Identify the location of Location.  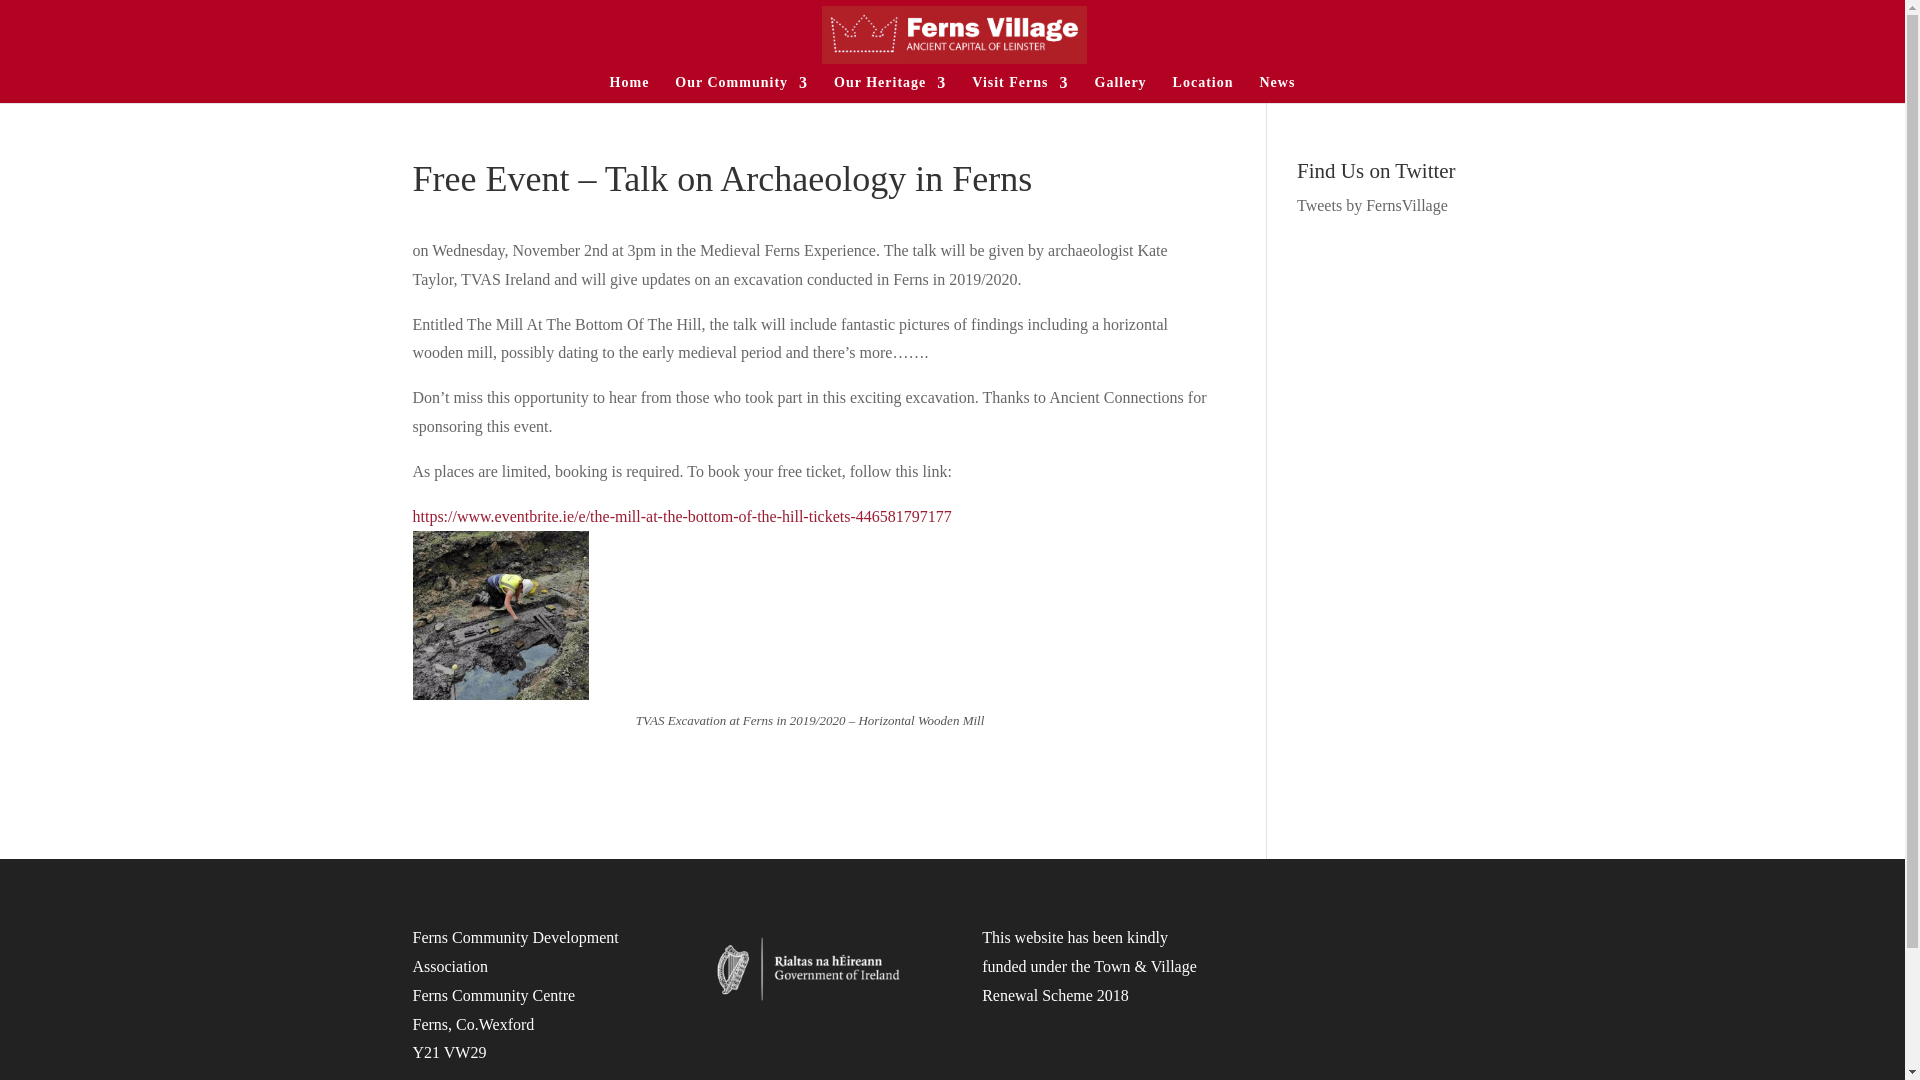
(1204, 88).